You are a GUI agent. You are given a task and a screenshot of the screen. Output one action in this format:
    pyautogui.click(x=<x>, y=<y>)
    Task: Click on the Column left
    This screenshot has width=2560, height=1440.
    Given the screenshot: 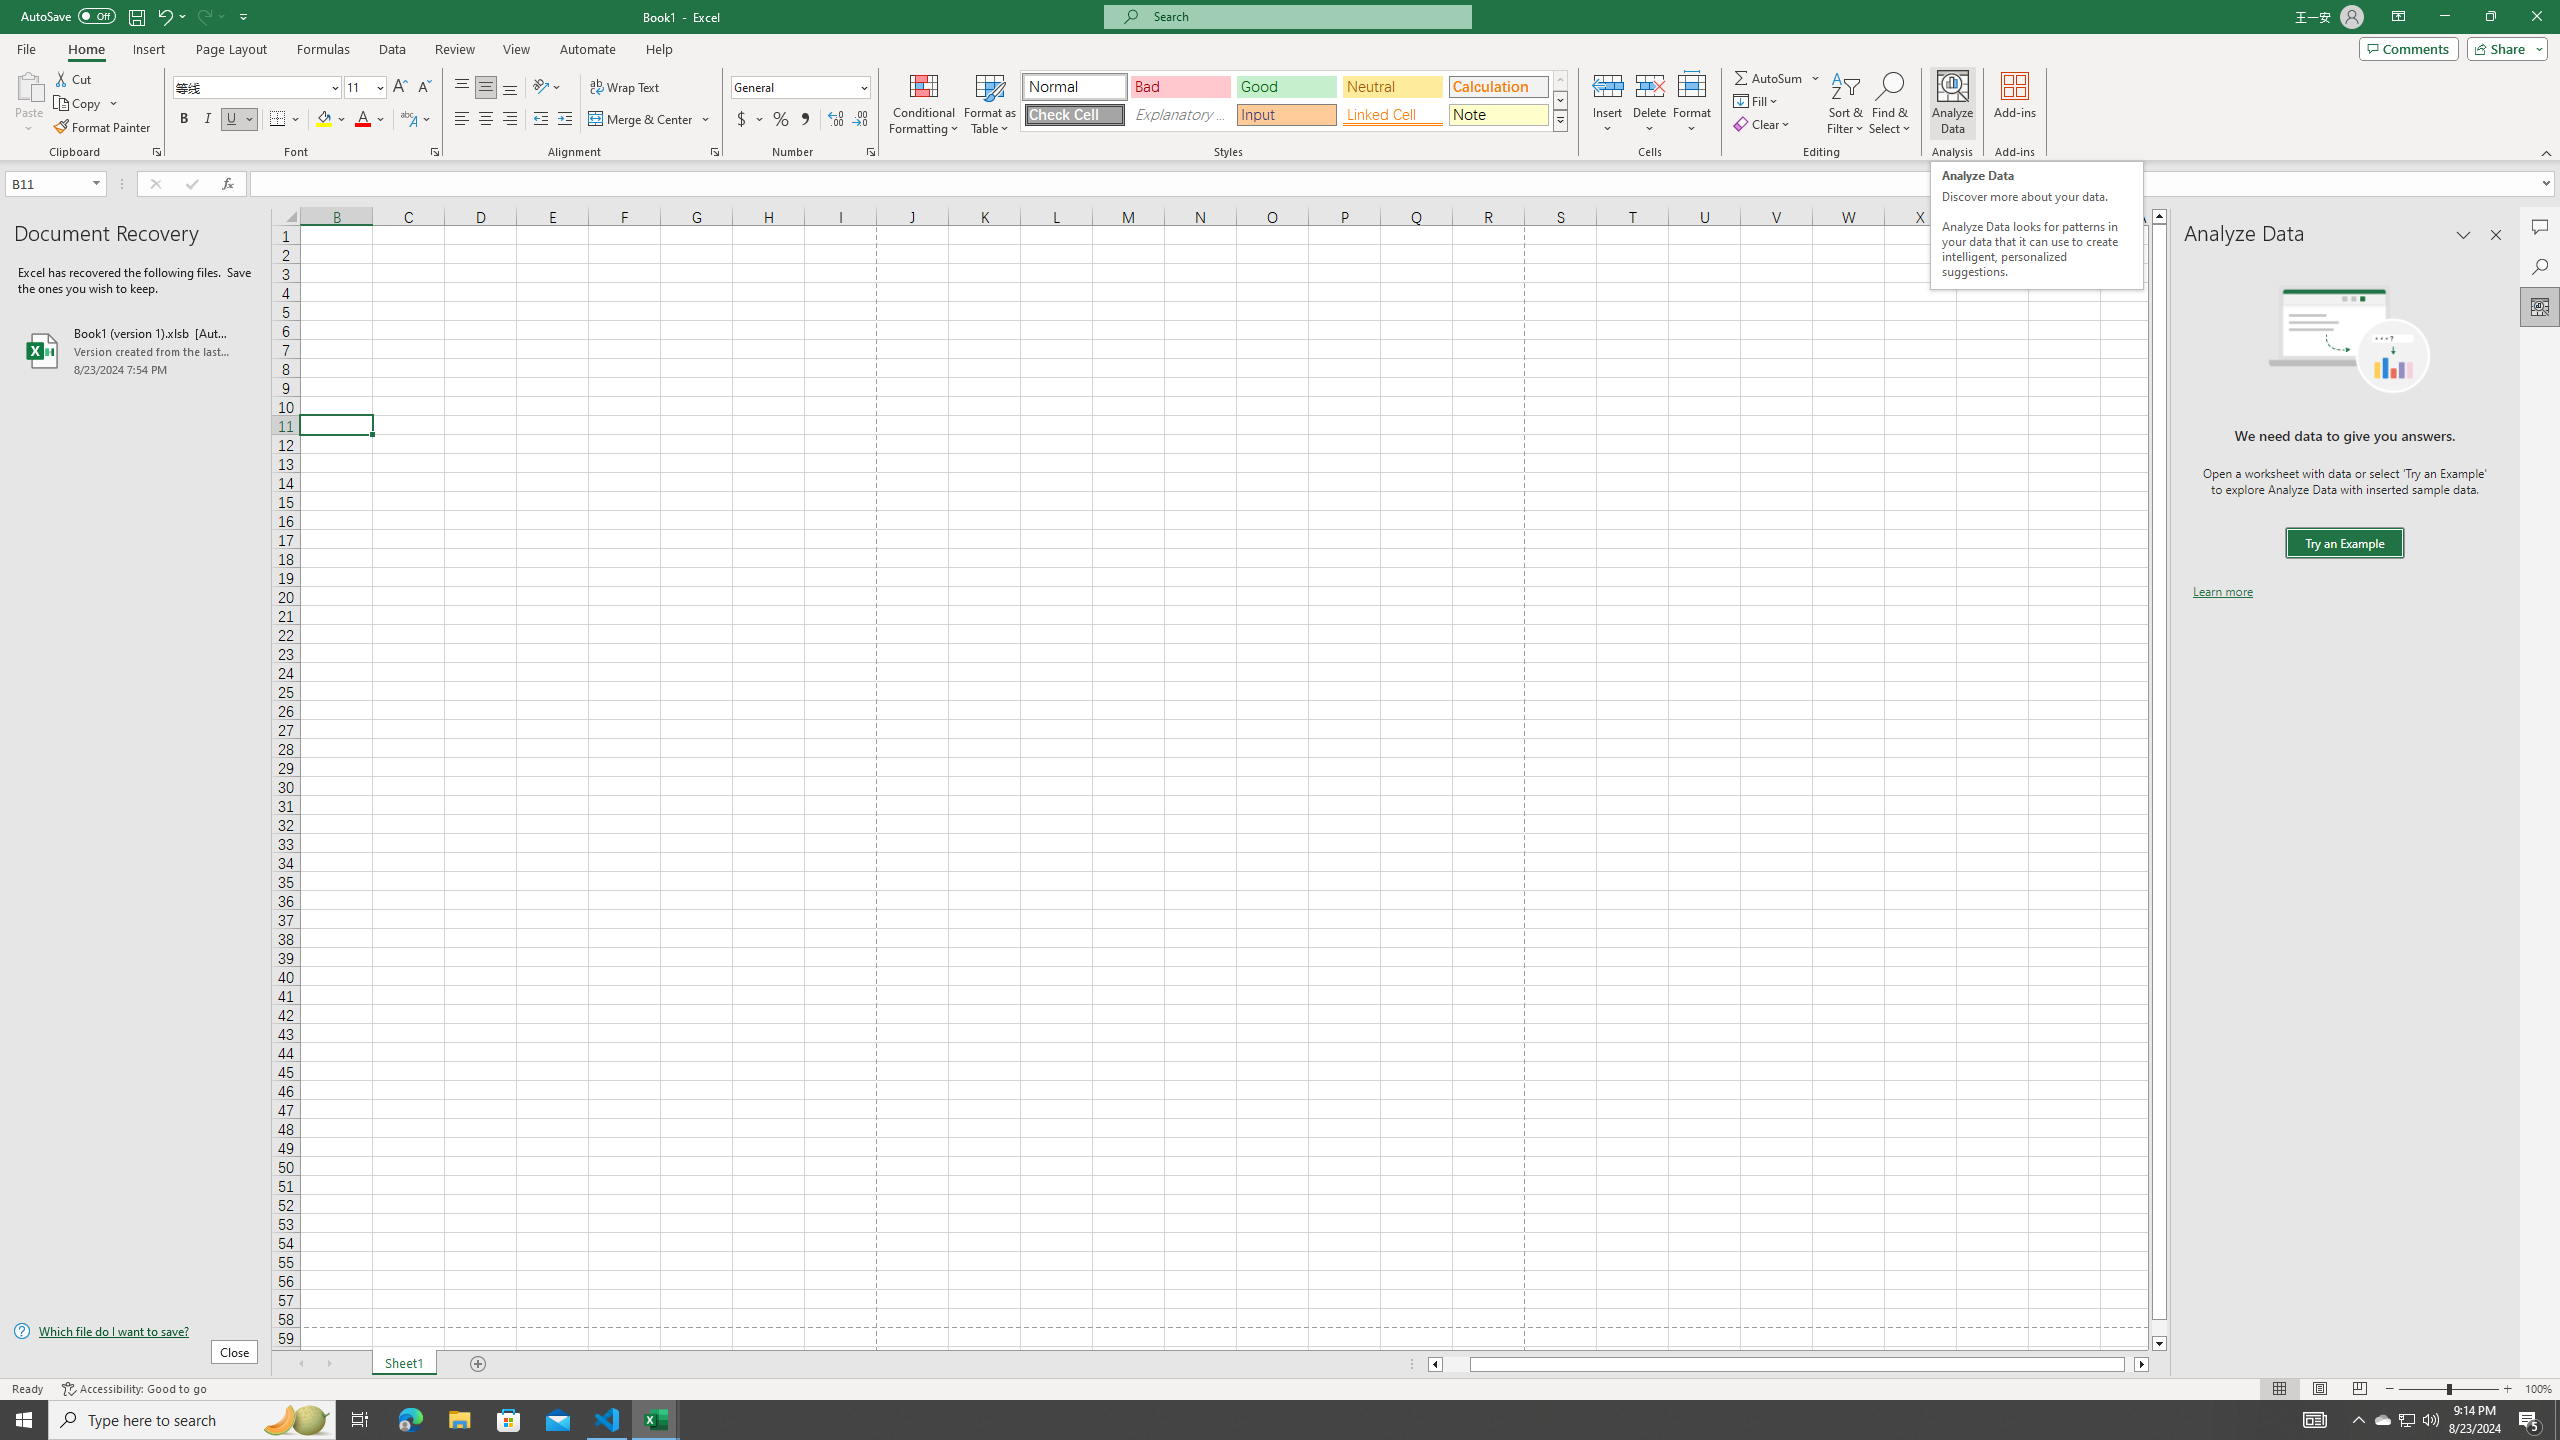 What is the action you would take?
    pyautogui.click(x=1434, y=1364)
    